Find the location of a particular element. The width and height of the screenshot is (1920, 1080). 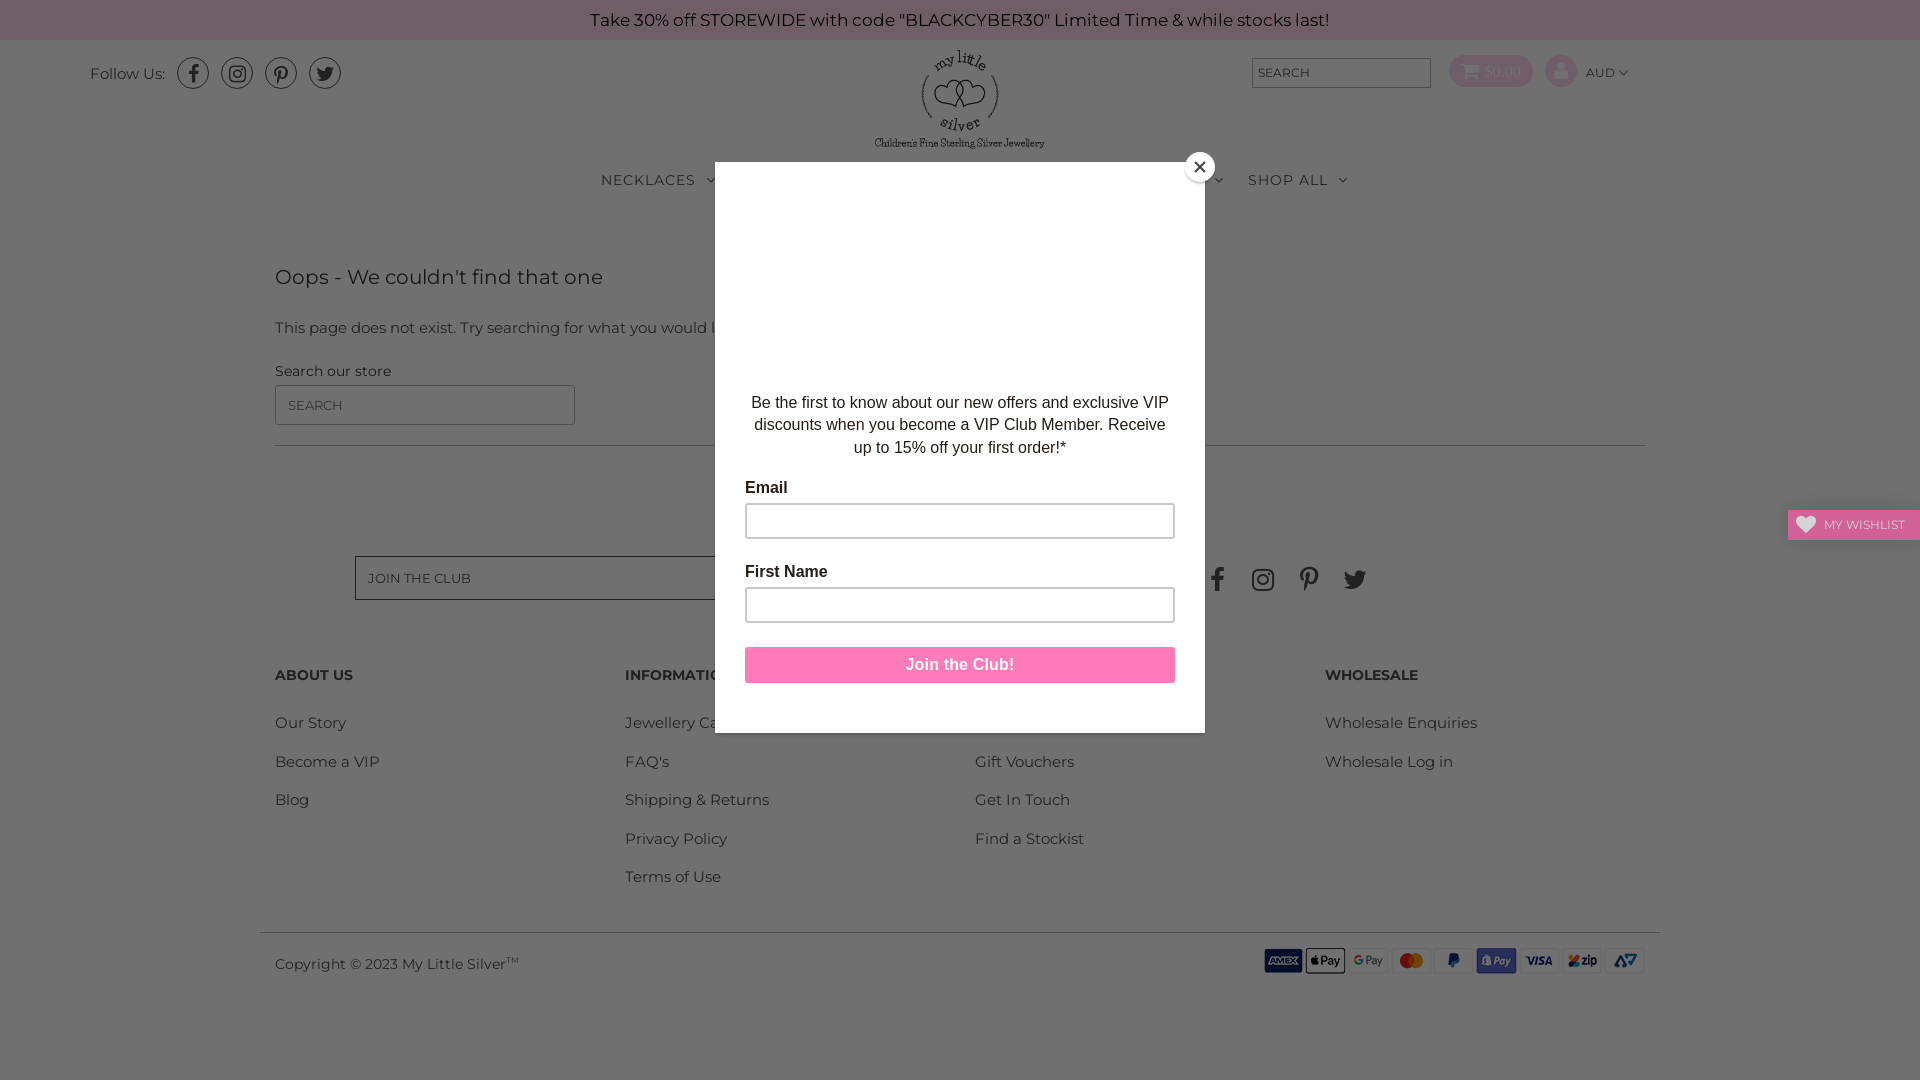

HOME is located at coordinates (900, 233).